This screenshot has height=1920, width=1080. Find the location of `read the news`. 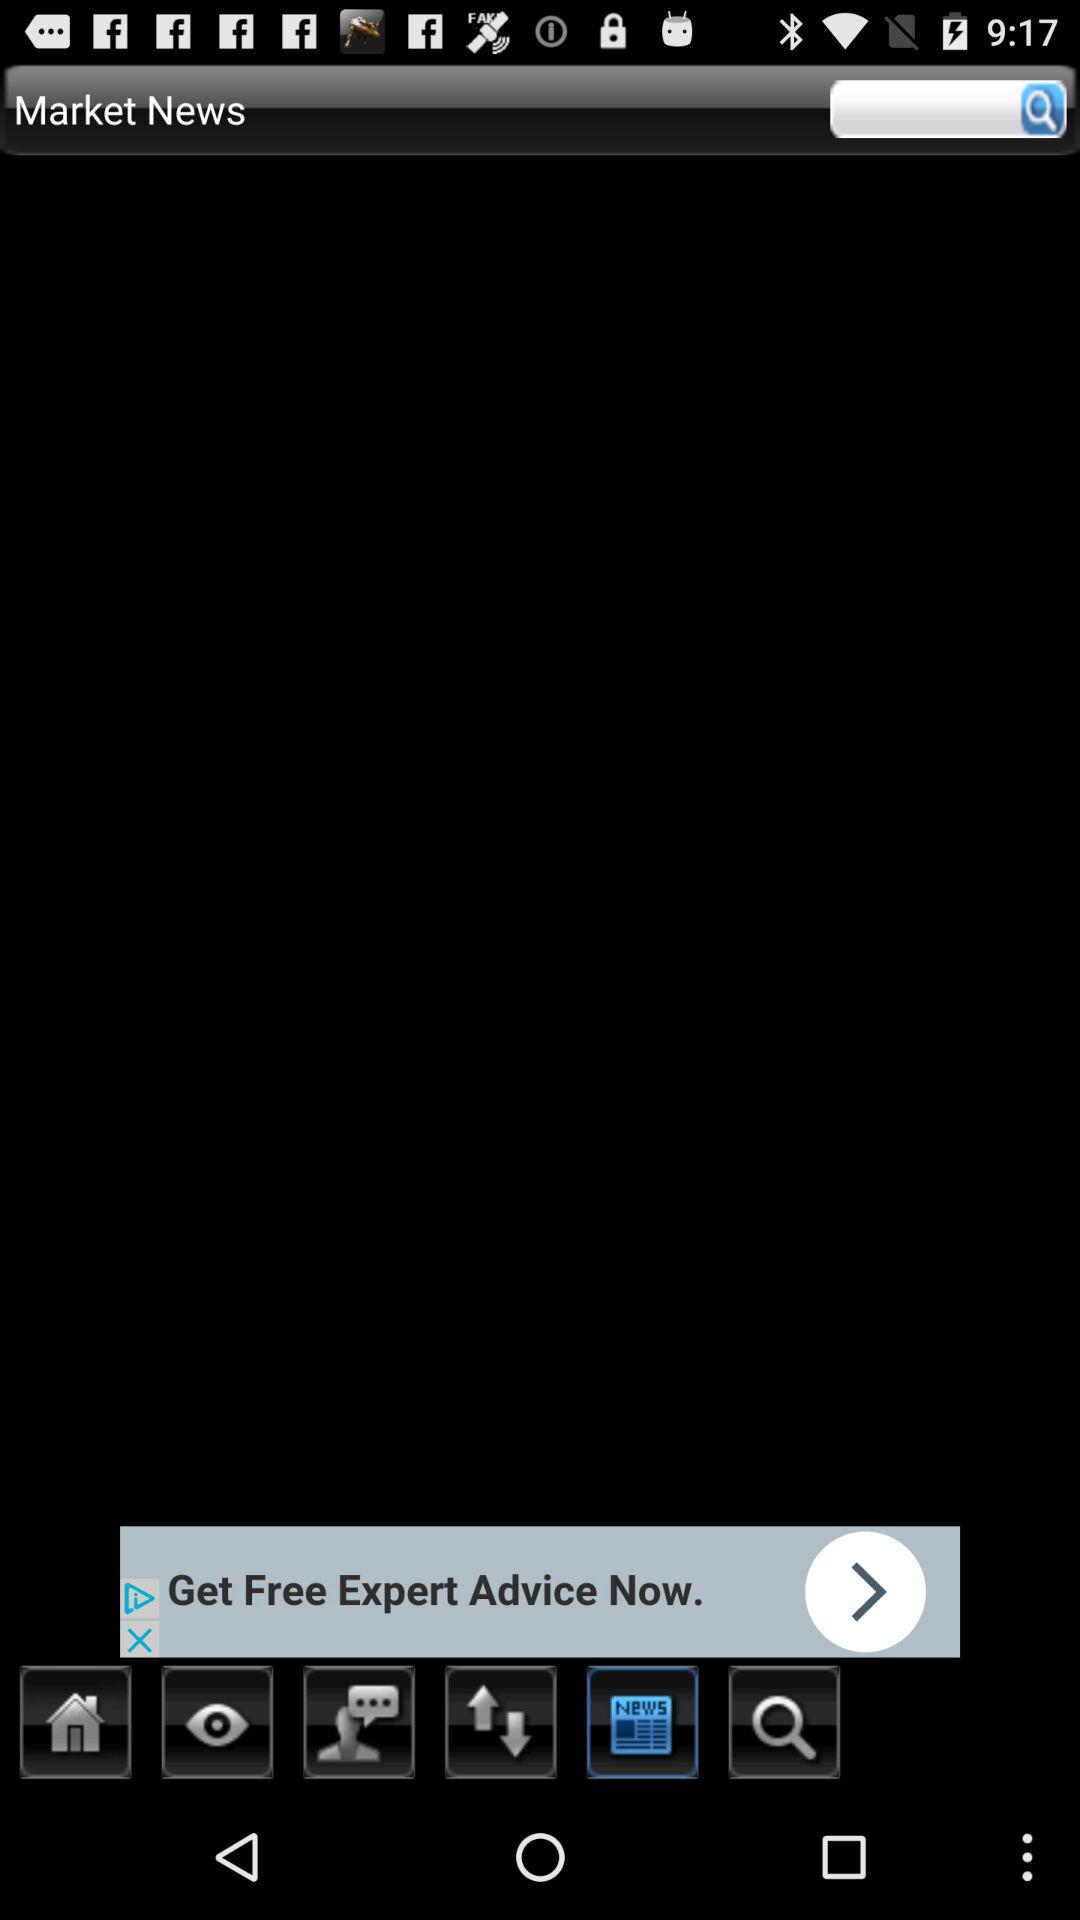

read the news is located at coordinates (642, 1728).